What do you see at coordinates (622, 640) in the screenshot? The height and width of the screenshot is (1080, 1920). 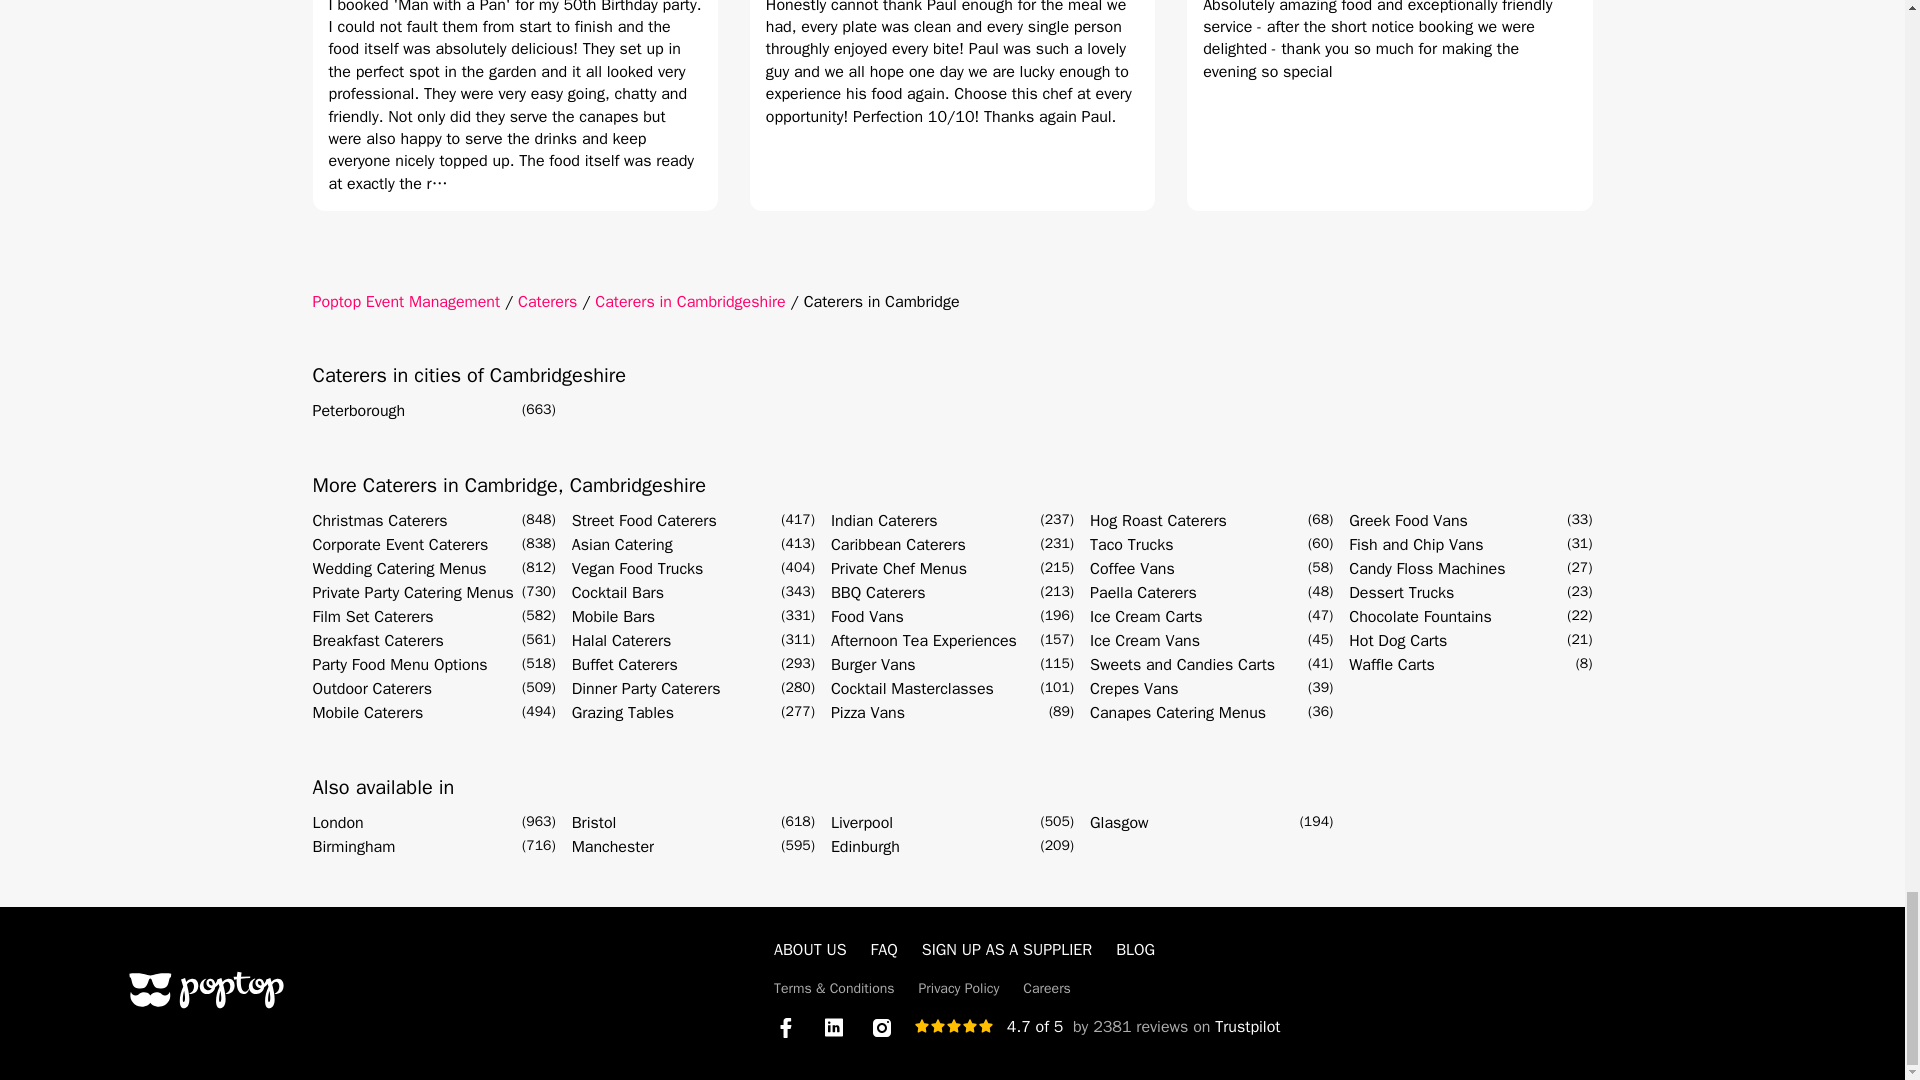 I see `Halal Caterers` at bounding box center [622, 640].